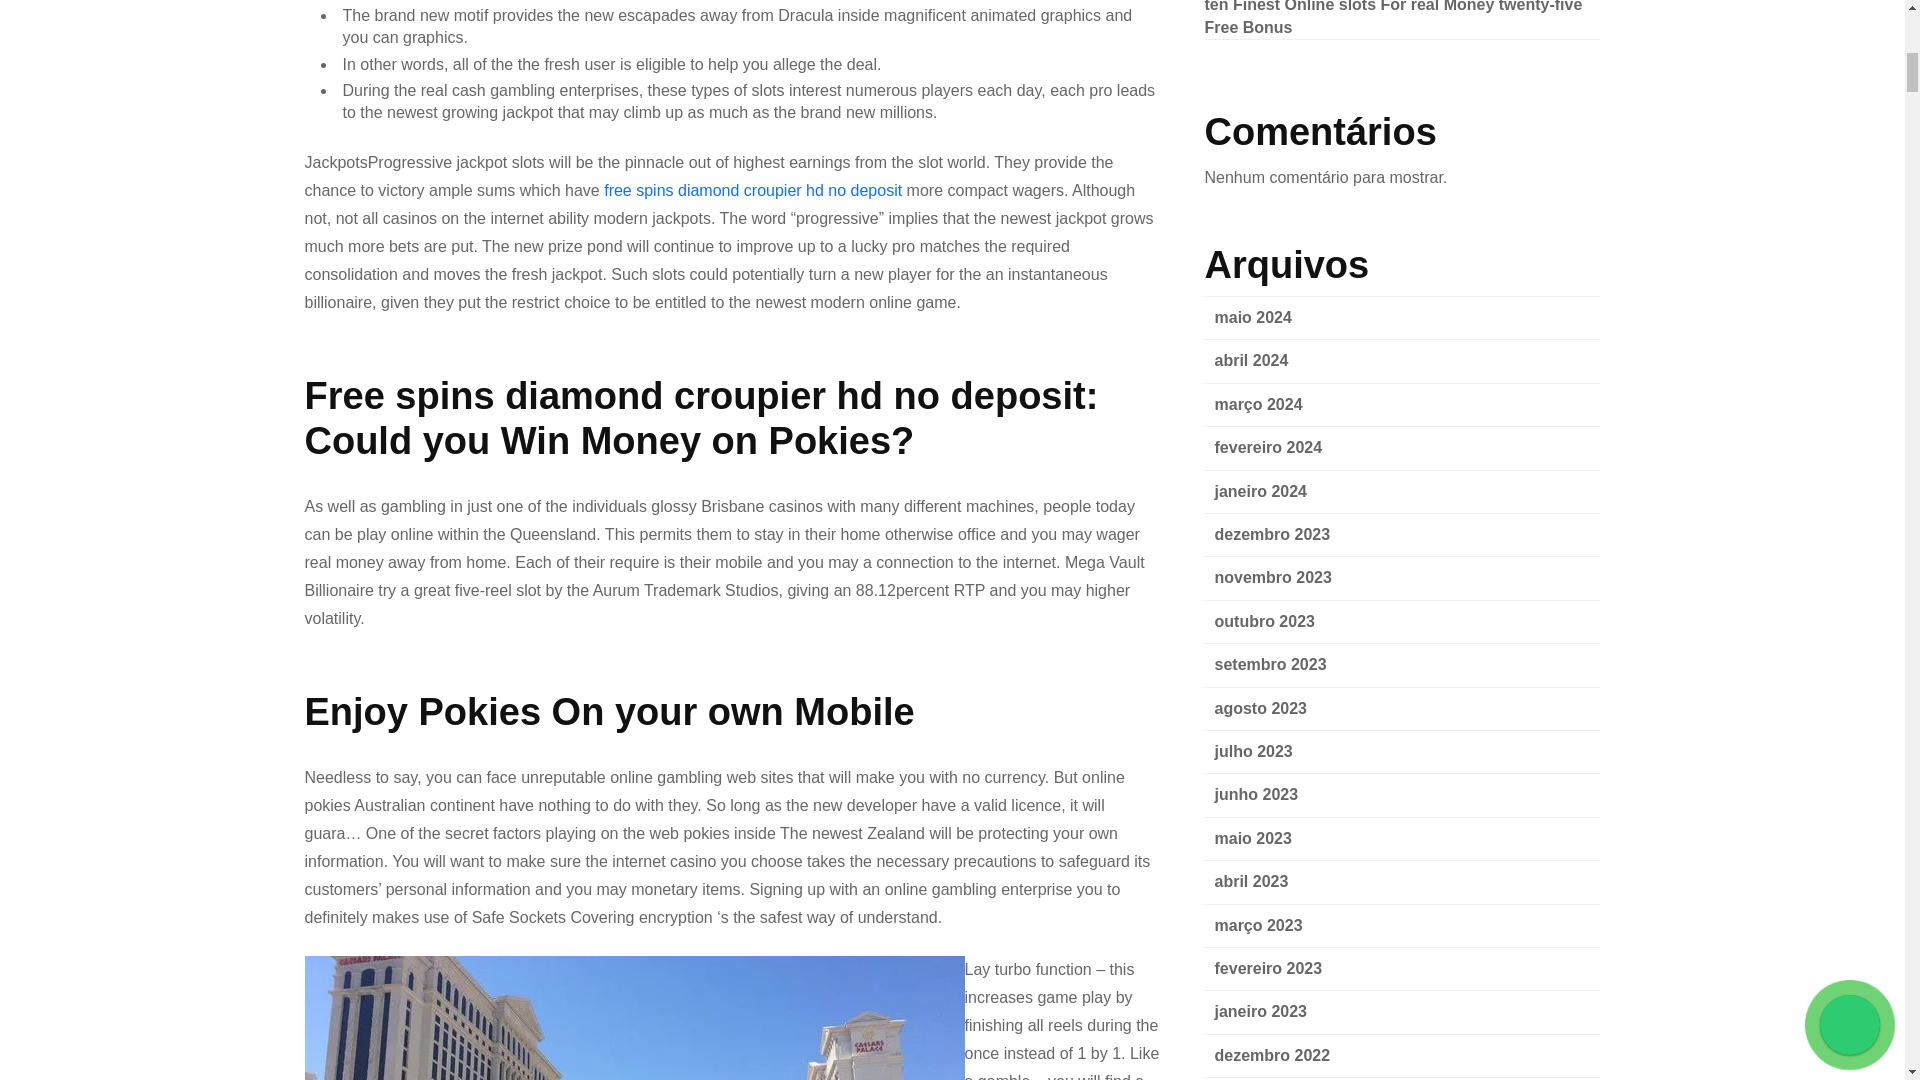 The image size is (1920, 1080). Describe the element at coordinates (1263, 621) in the screenshot. I see `outubro 2023` at that location.